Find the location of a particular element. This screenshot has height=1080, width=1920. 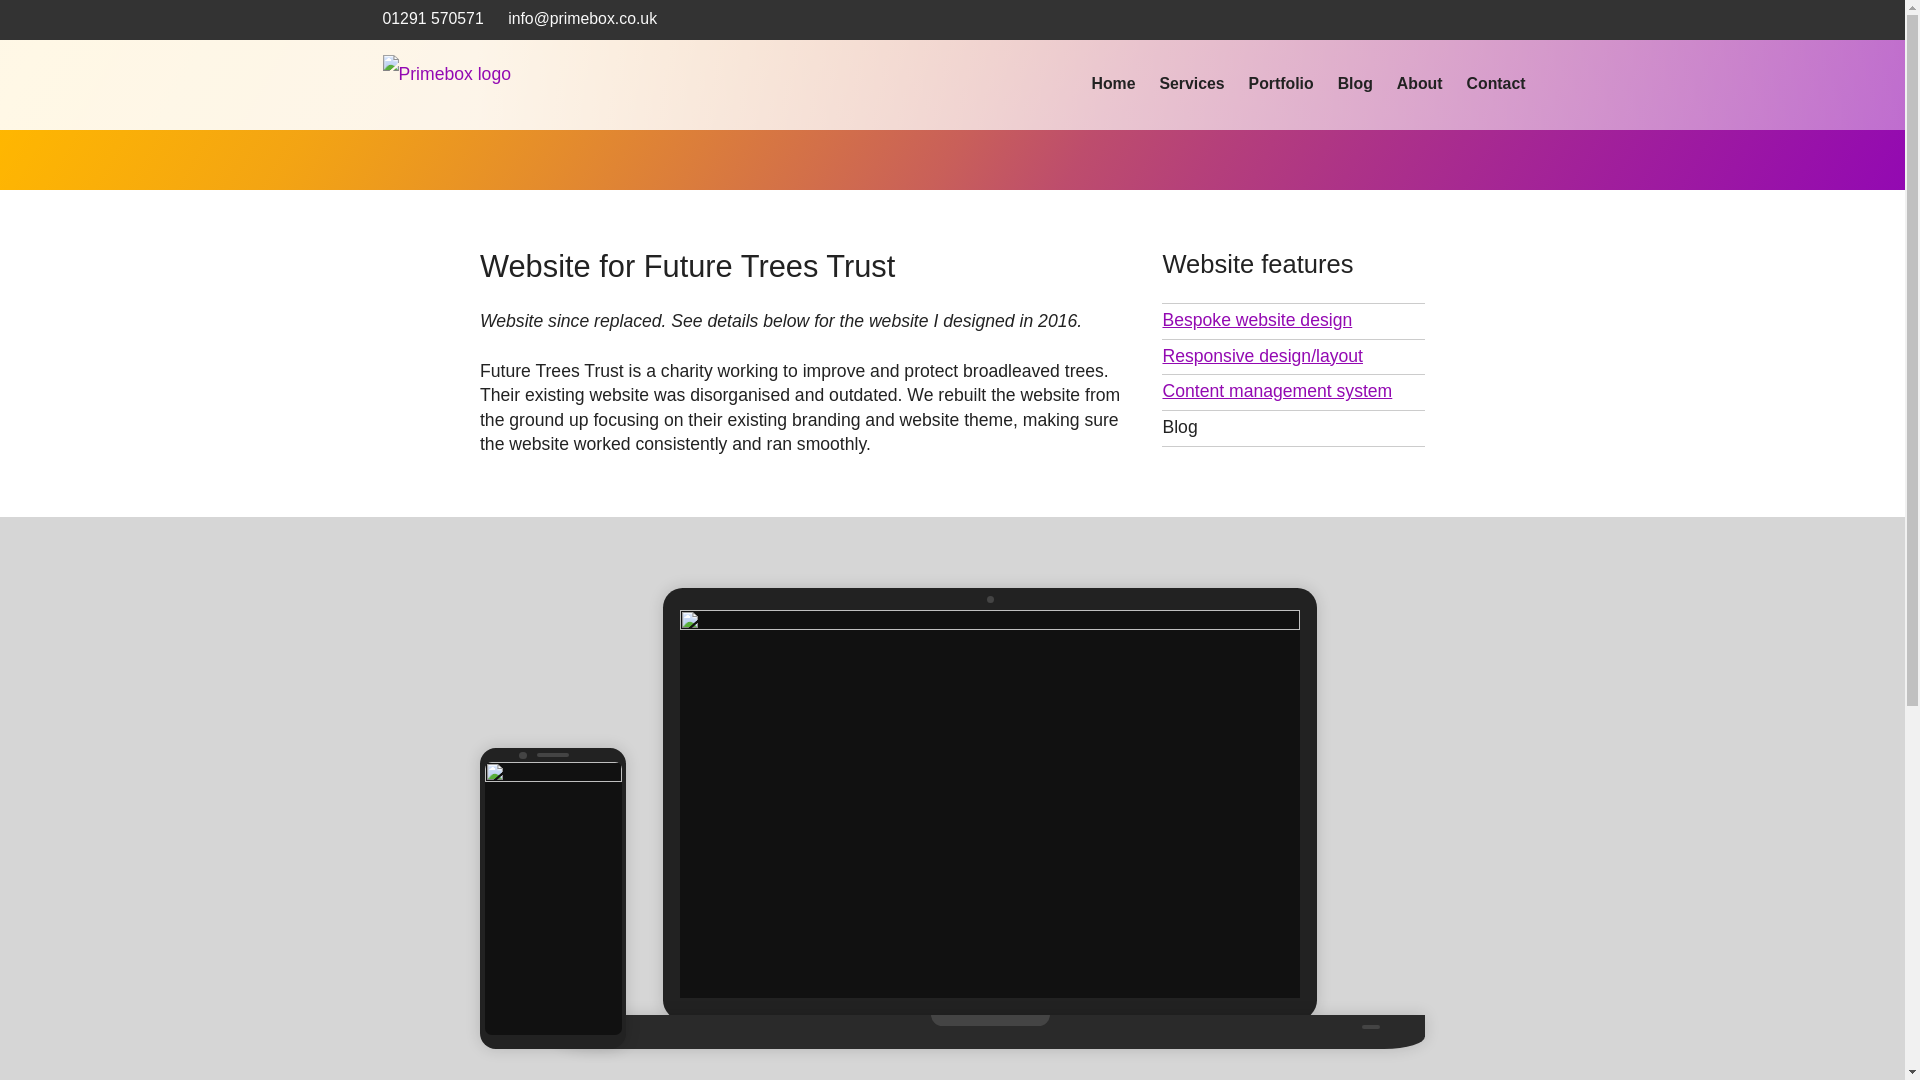

Contact is located at coordinates (1496, 84).